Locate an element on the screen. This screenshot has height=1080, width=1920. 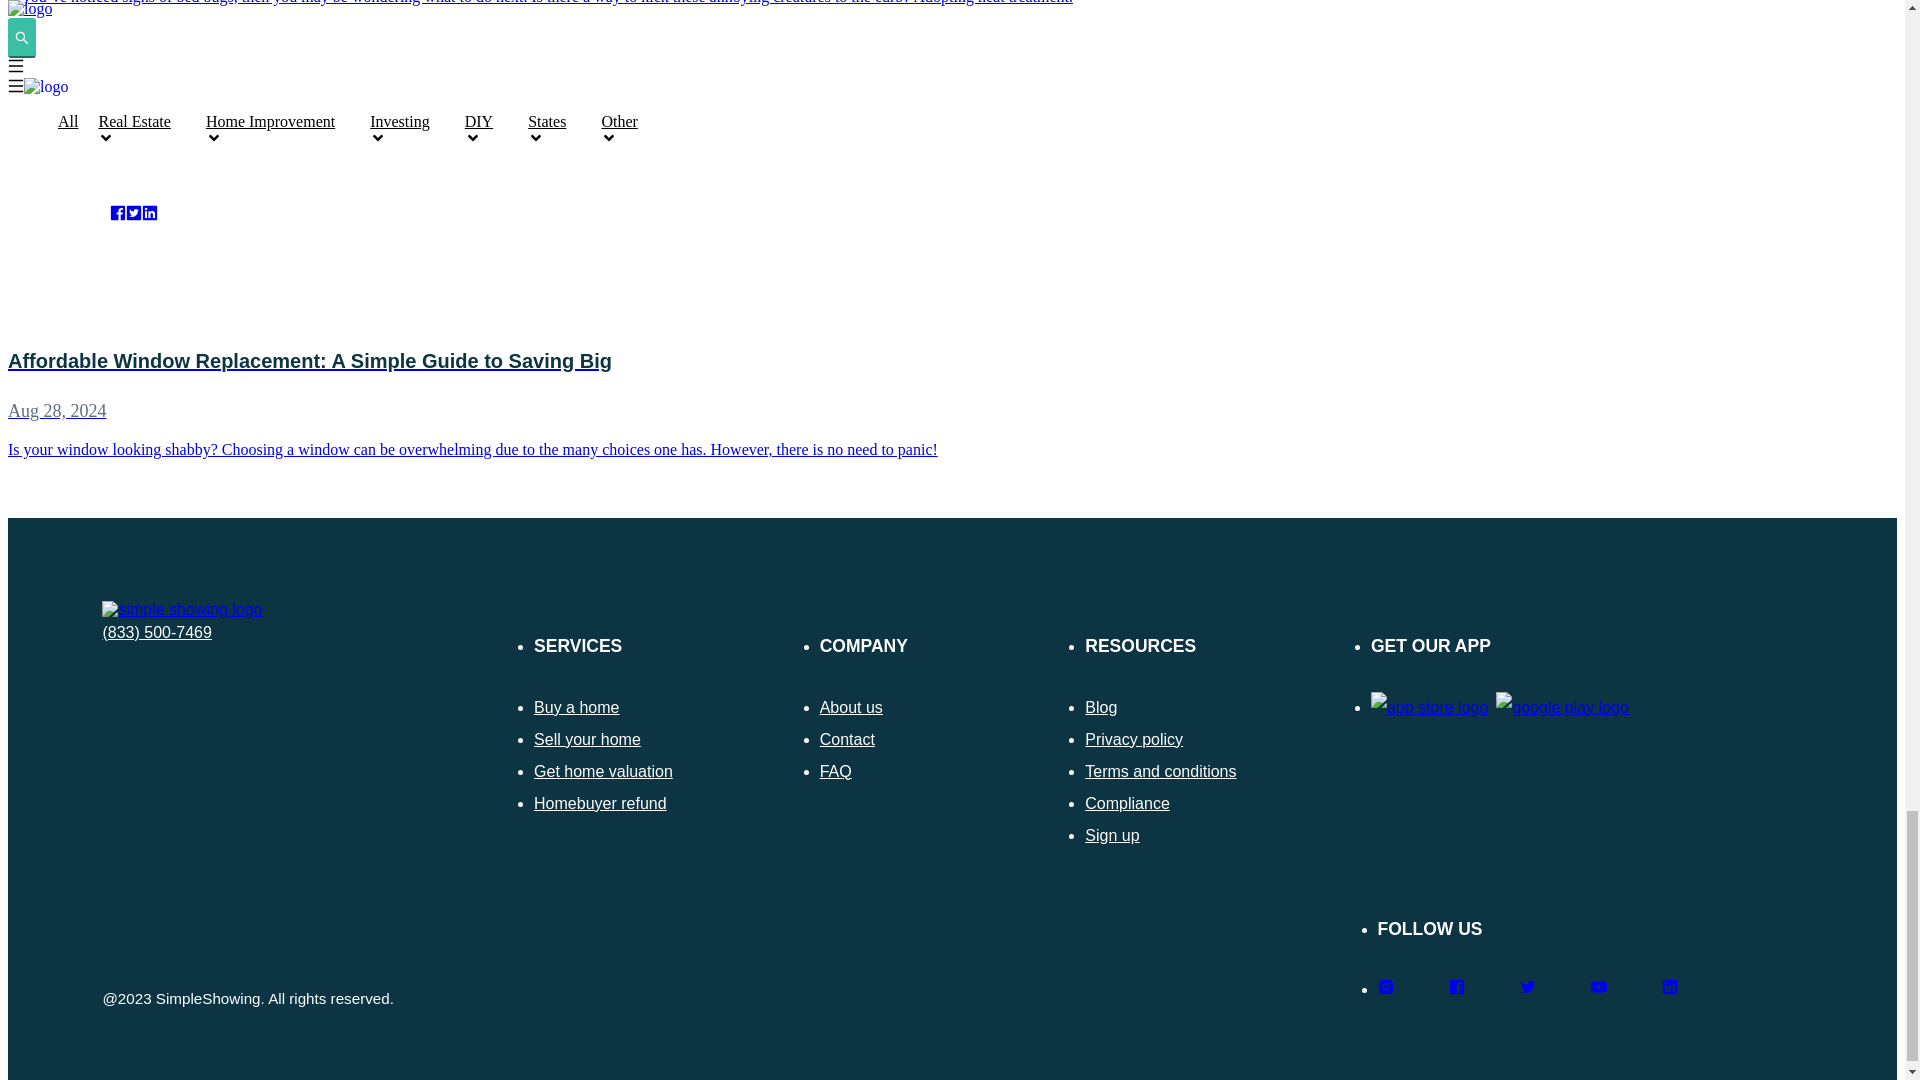
Contact is located at coordinates (847, 740).